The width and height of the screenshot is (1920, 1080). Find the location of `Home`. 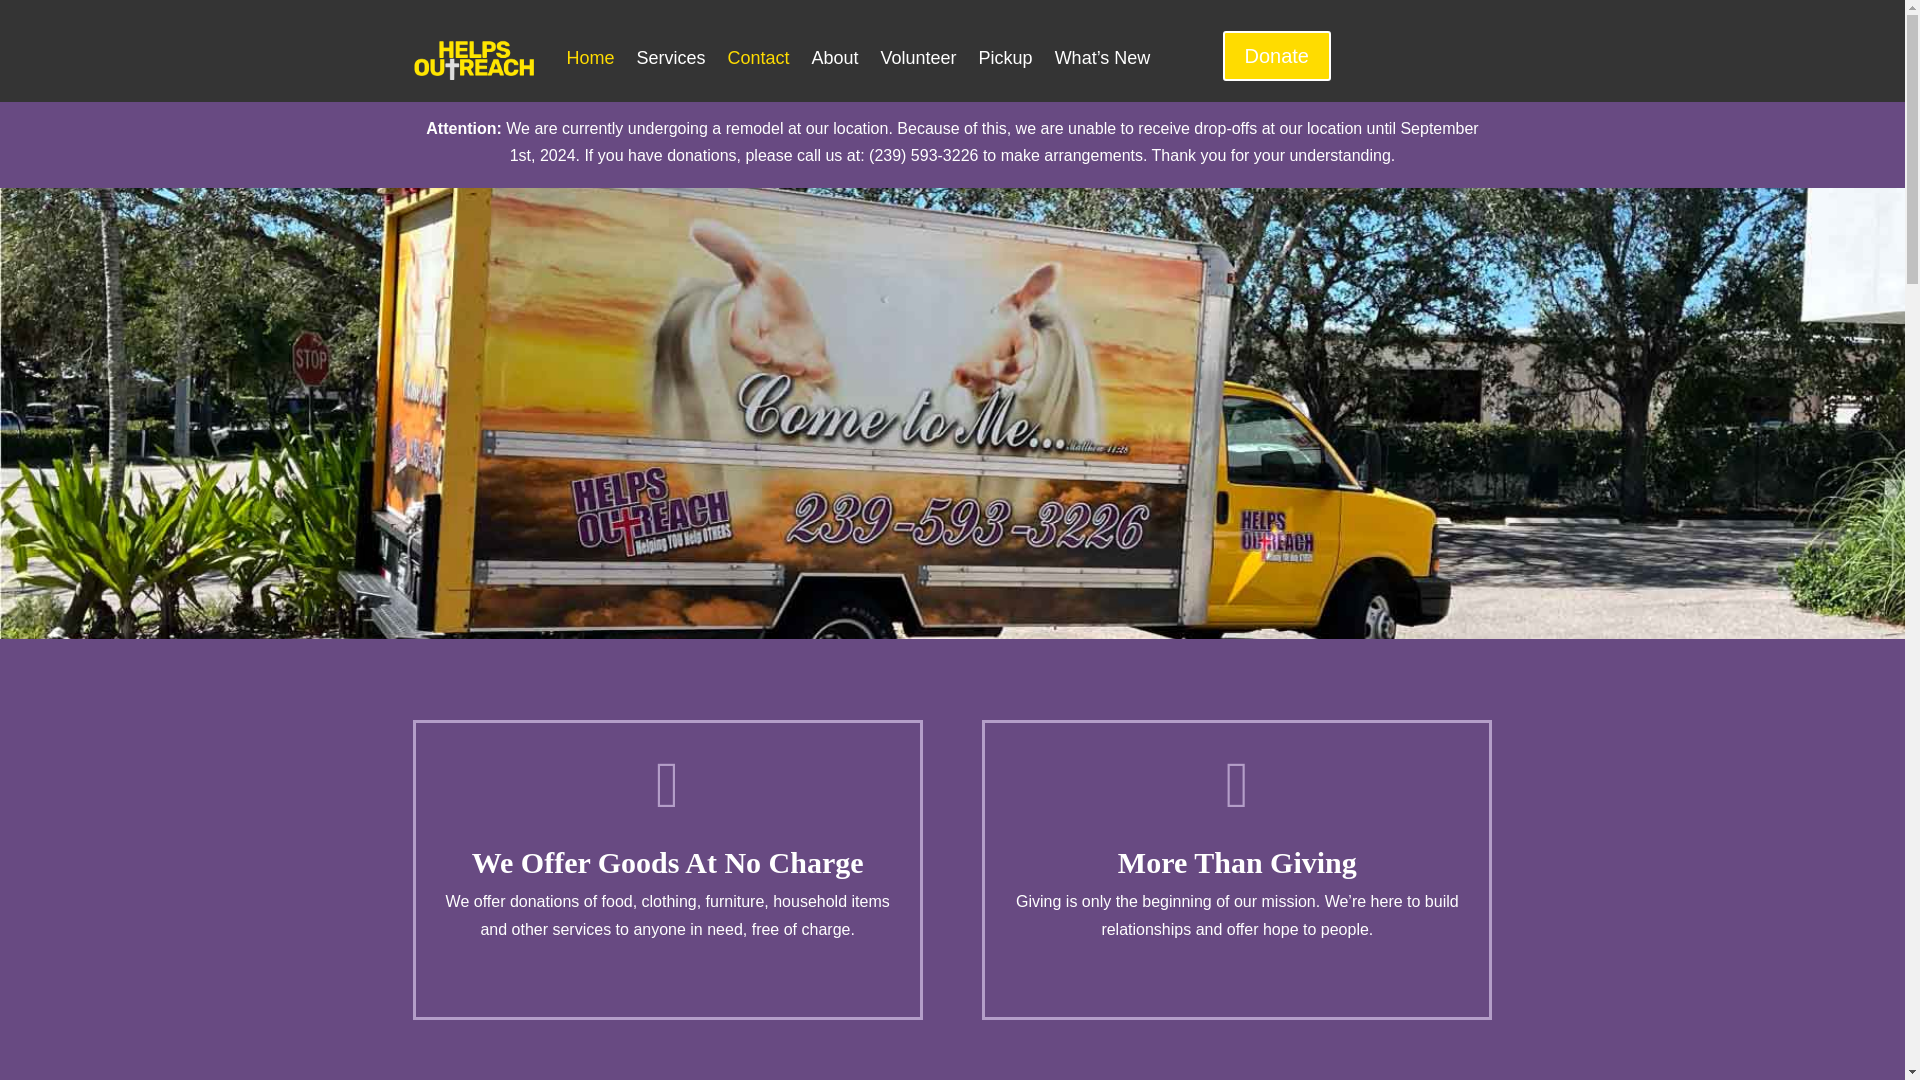

Home is located at coordinates (590, 58).